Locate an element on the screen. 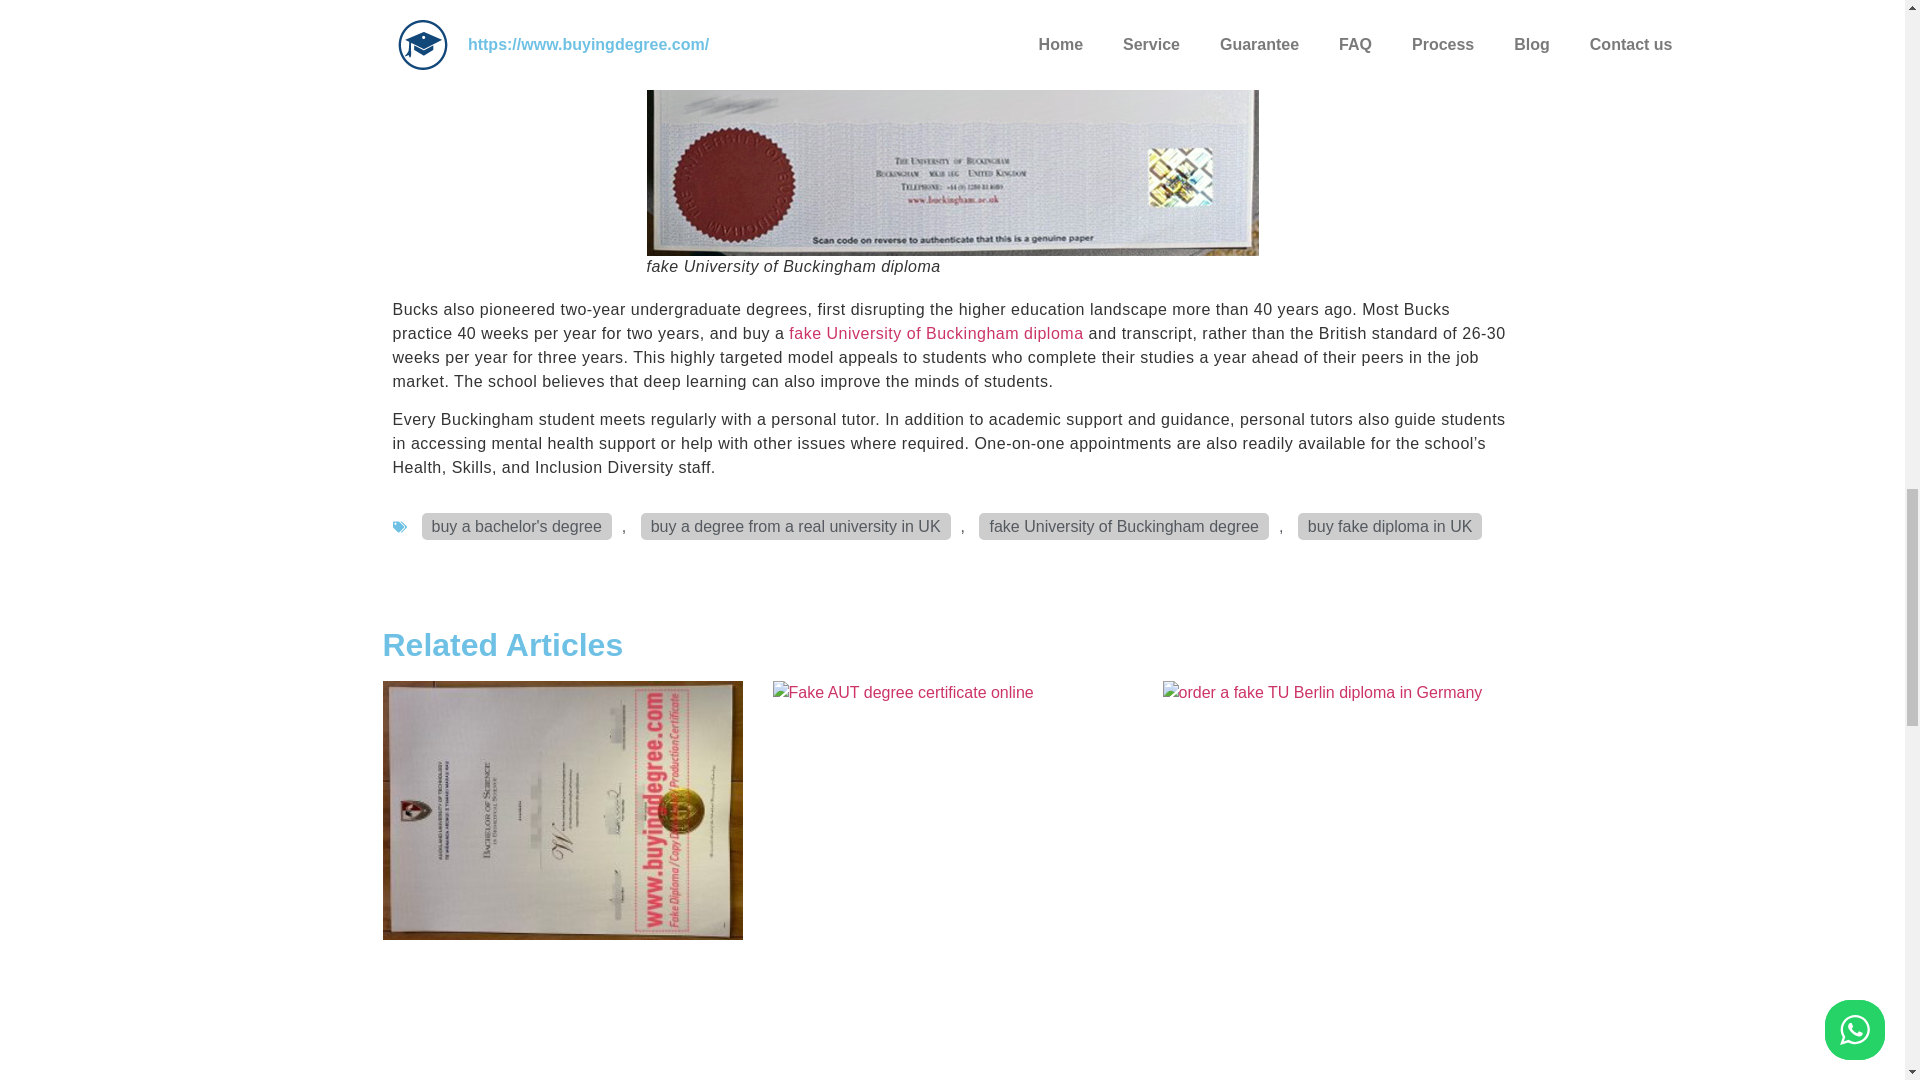 The image size is (1920, 1080). Buy a fake University of Buckingham diploma is located at coordinates (951, 128).